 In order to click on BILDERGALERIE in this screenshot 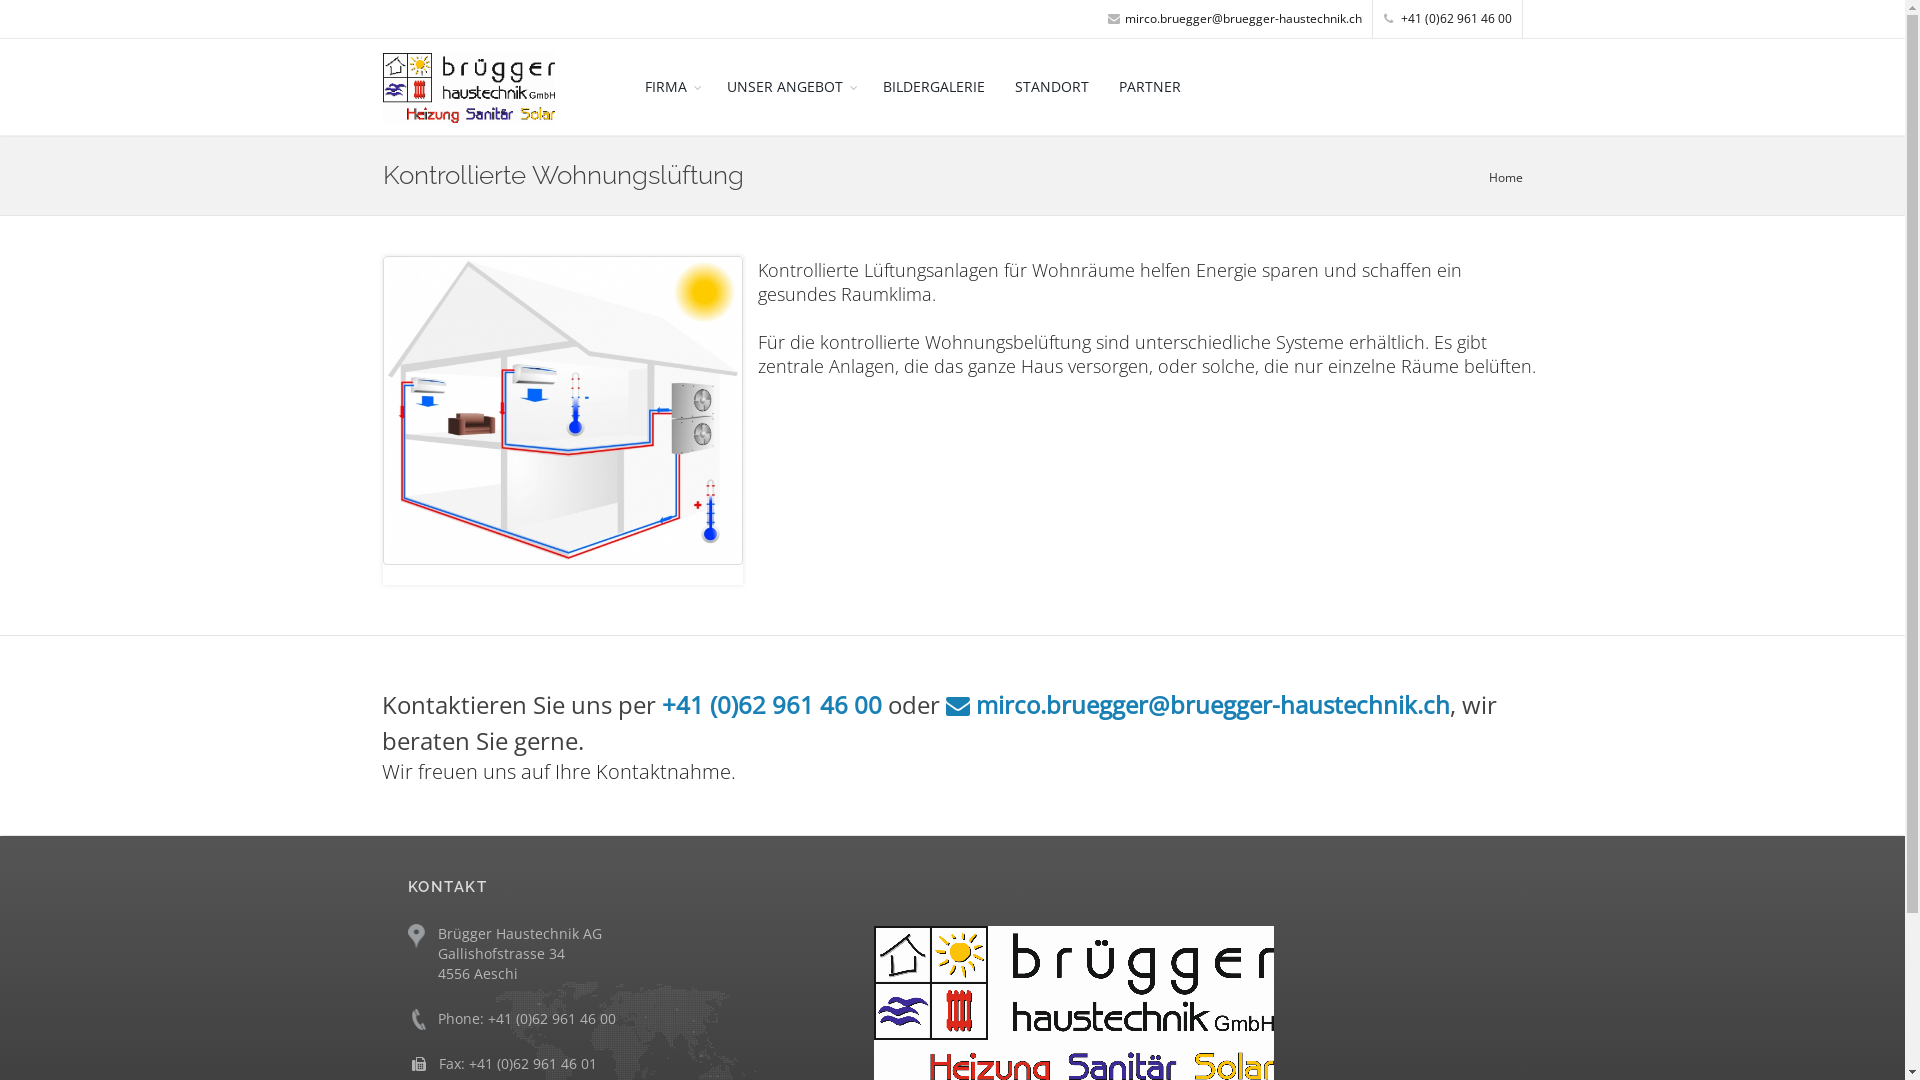, I will do `click(934, 86)`.